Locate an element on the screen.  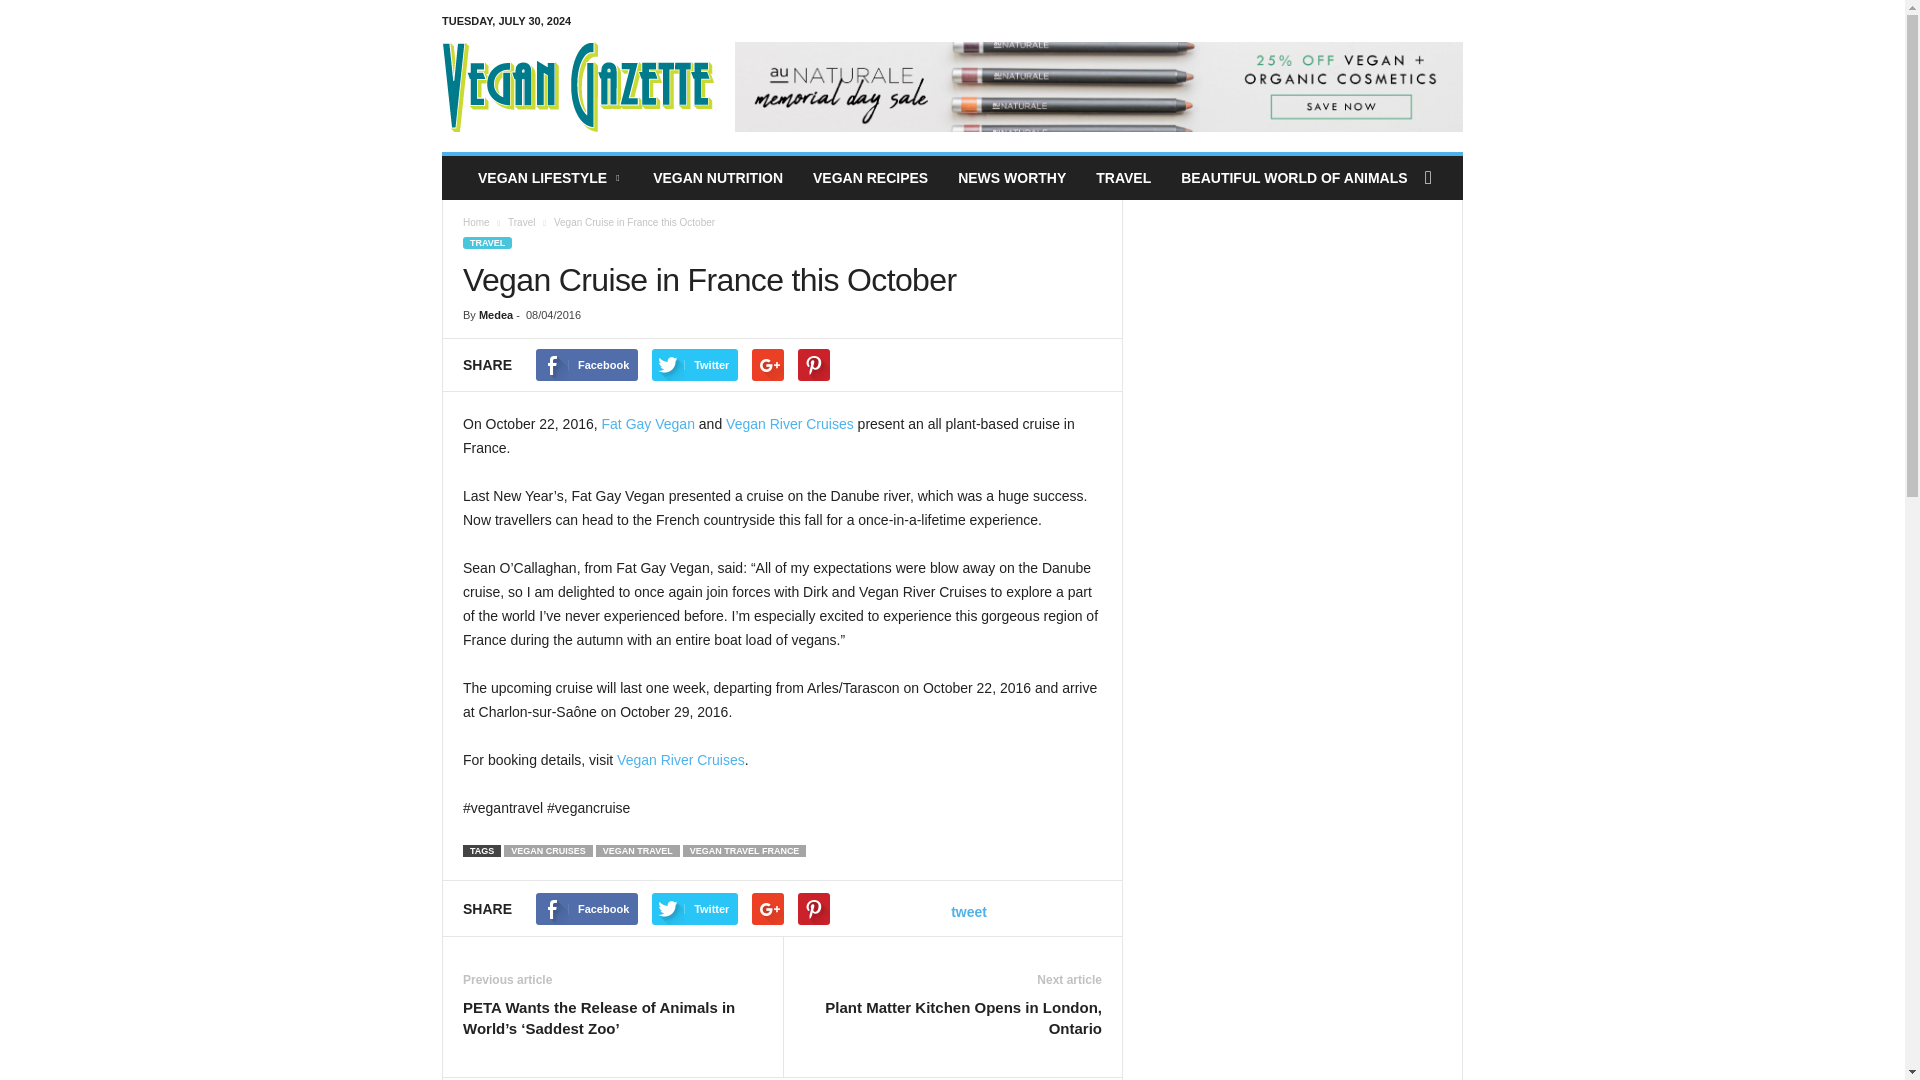
NEWS WORTHY is located at coordinates (1011, 177).